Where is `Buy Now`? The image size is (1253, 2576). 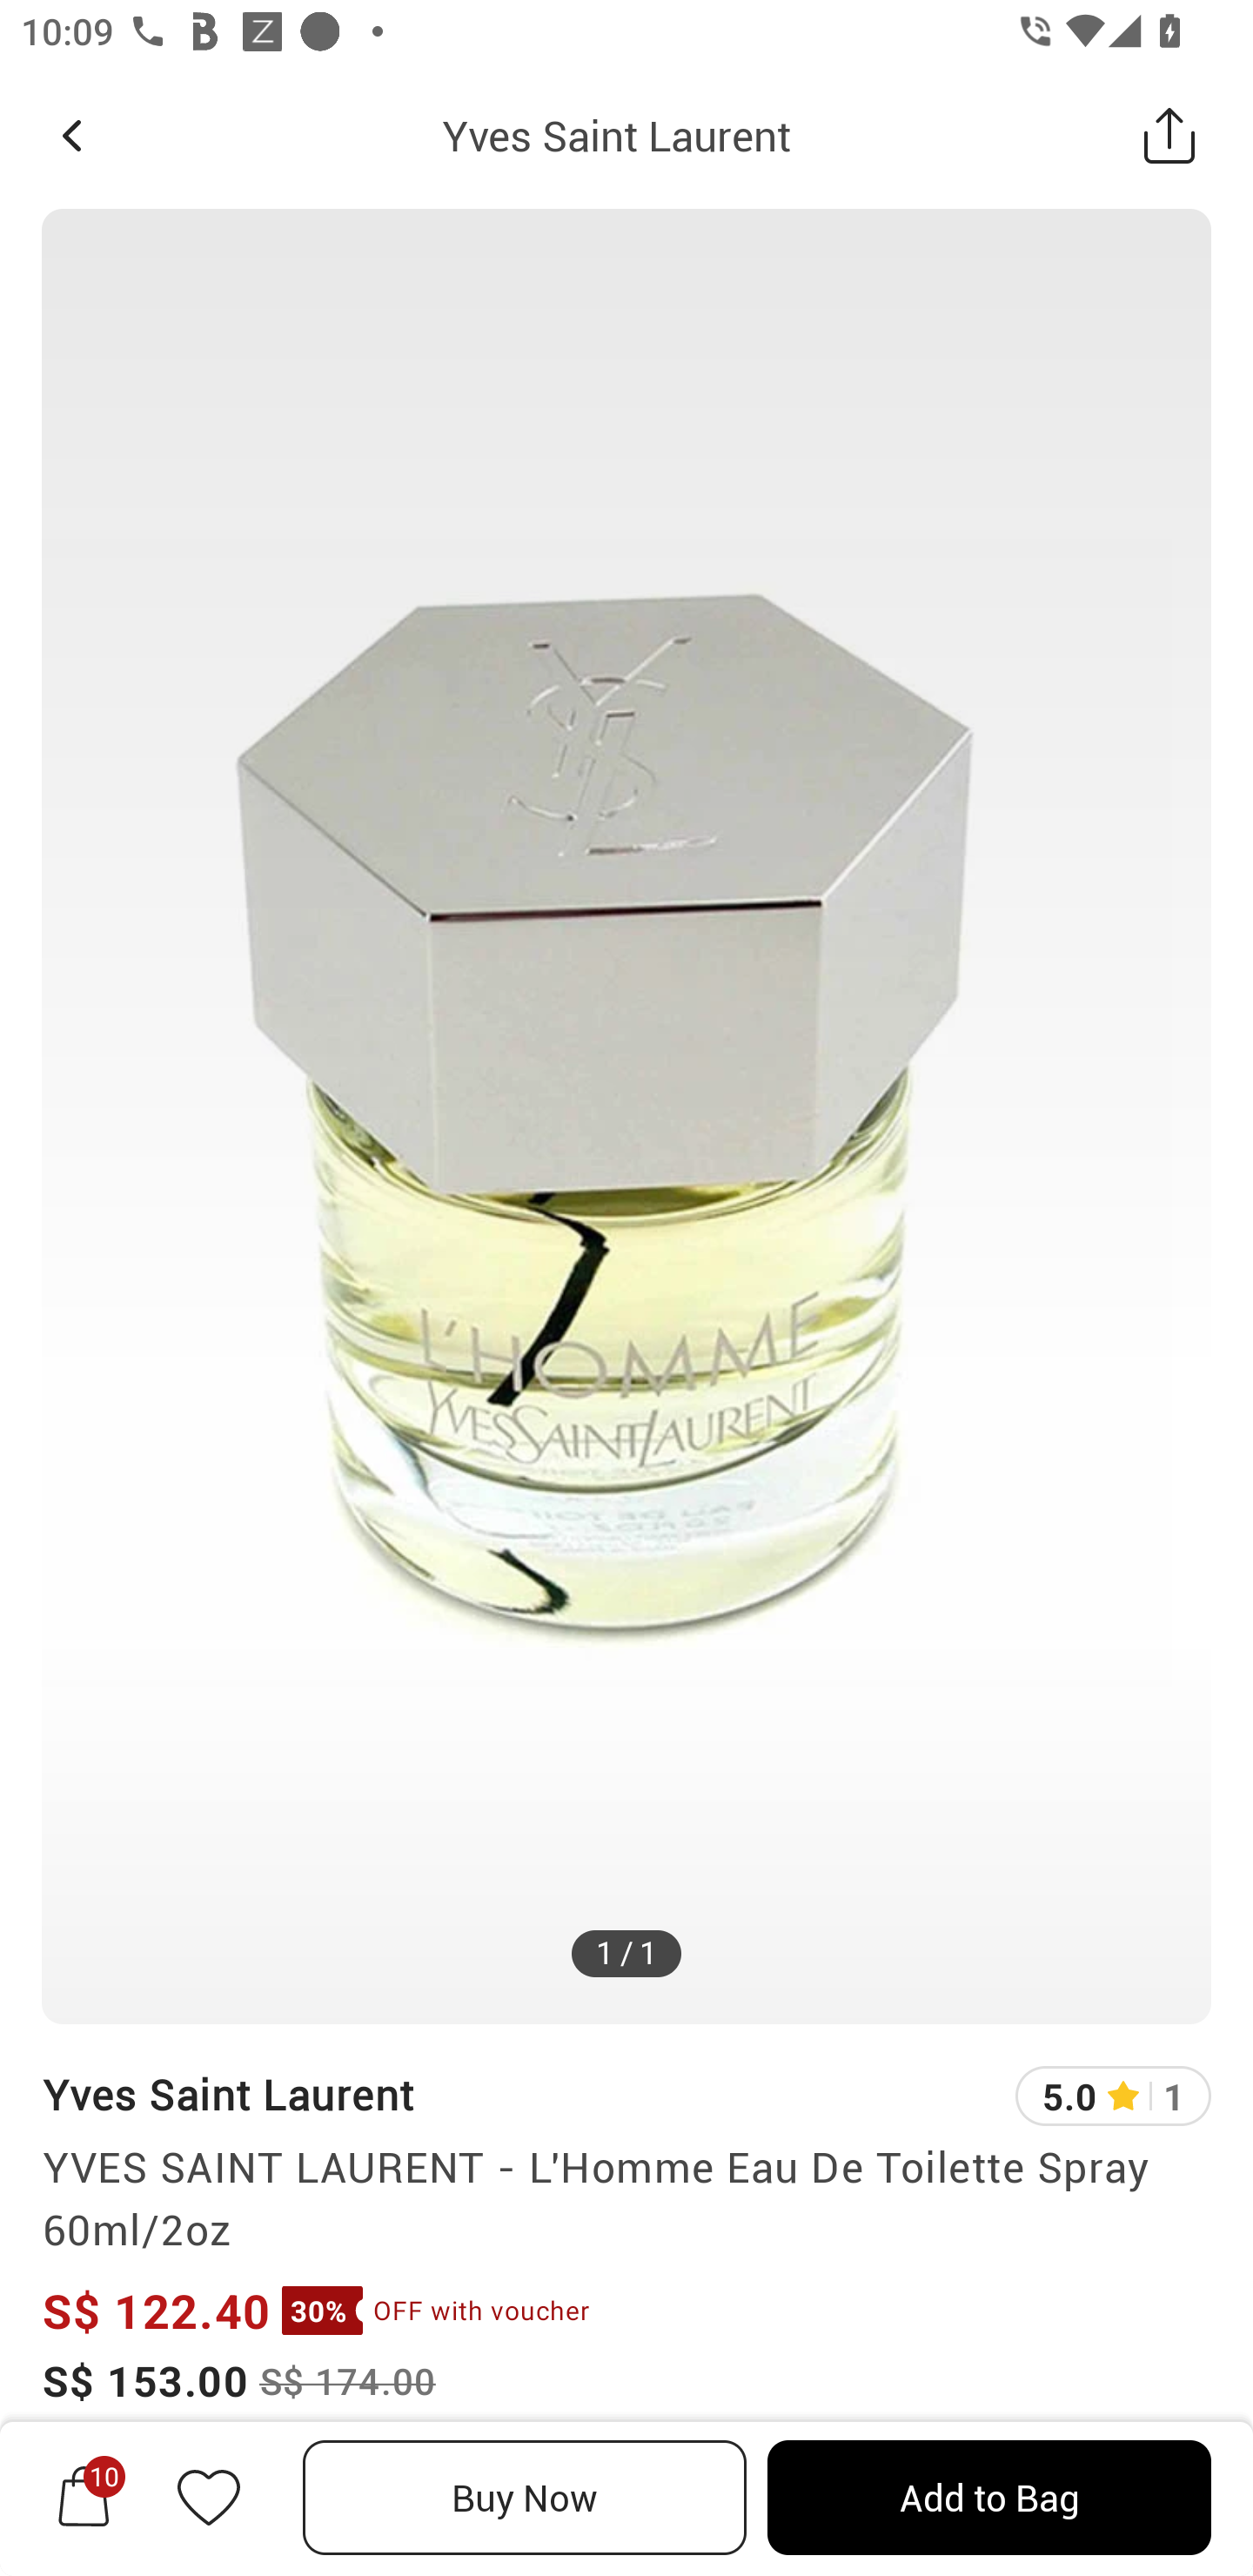 Buy Now is located at coordinates (525, 2498).